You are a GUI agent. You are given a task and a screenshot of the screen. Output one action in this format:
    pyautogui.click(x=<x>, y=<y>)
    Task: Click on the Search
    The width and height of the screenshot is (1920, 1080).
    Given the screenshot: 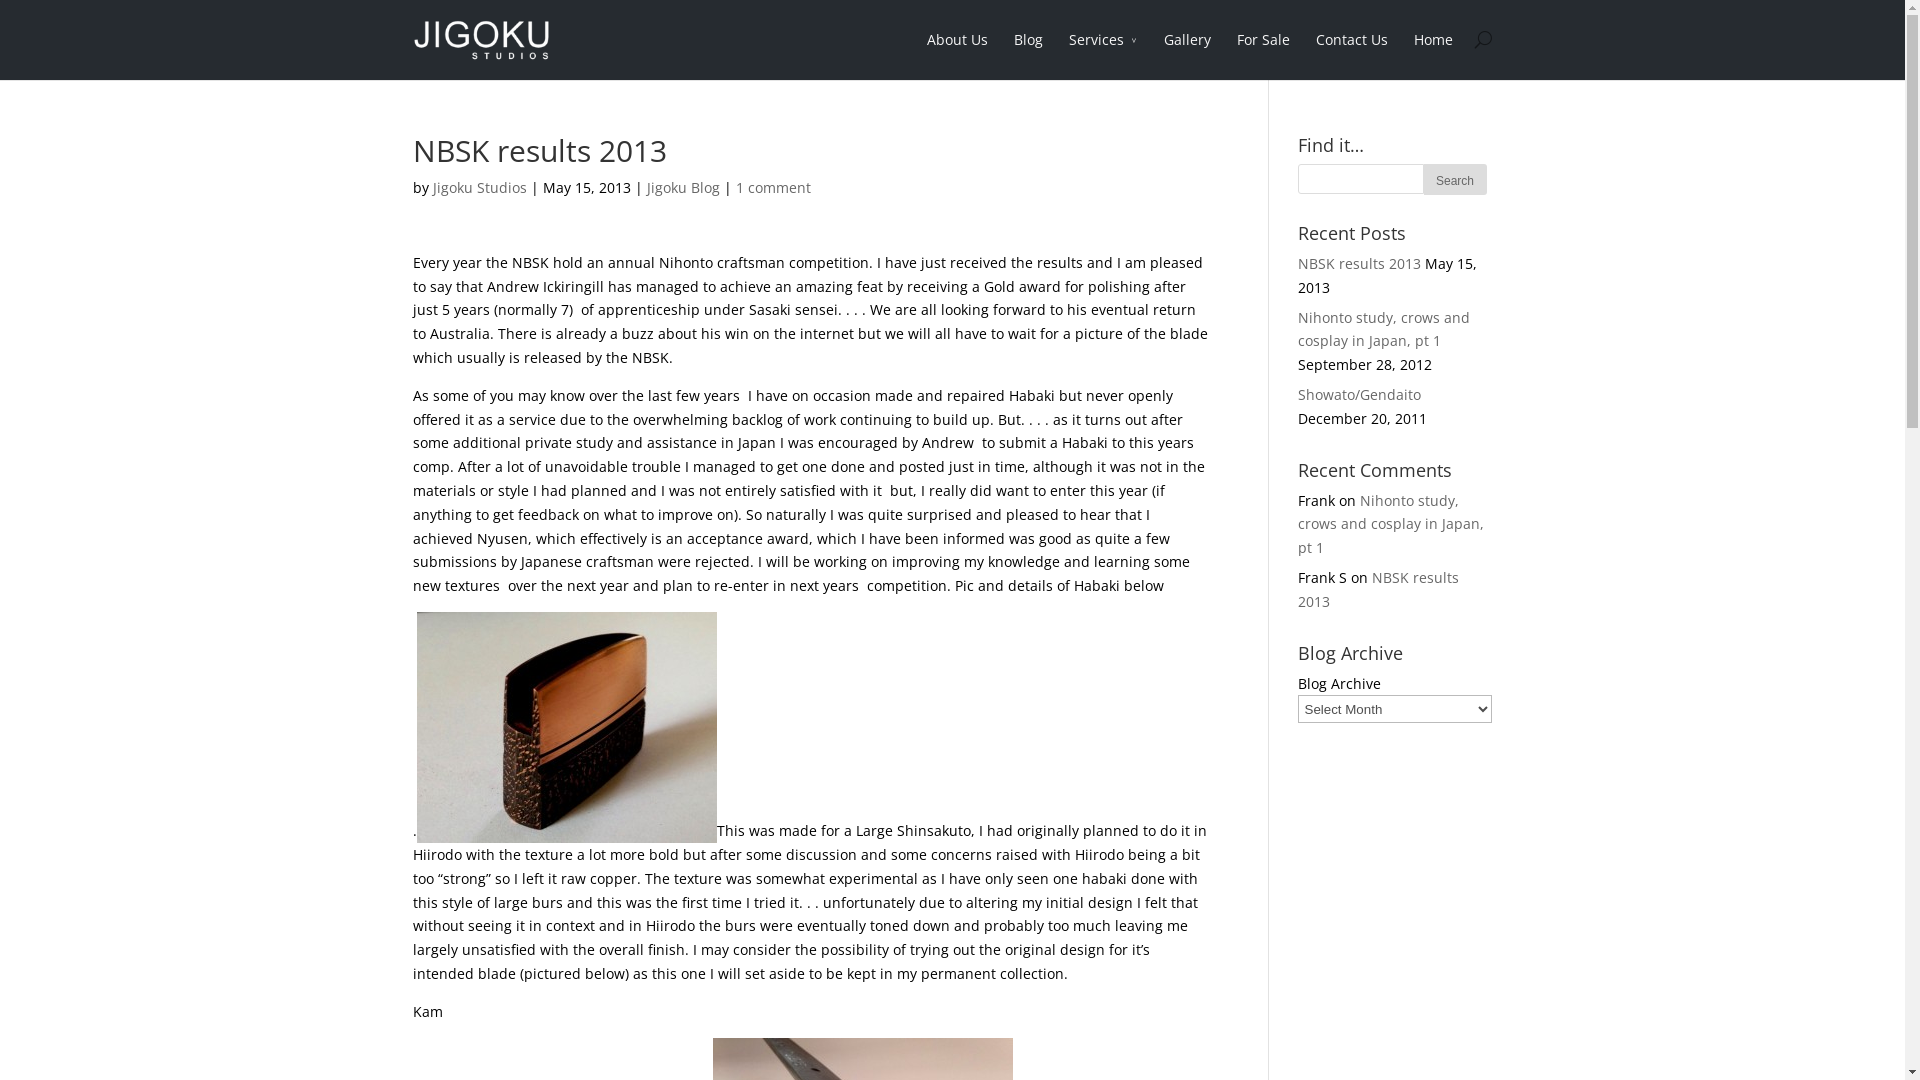 What is the action you would take?
    pyautogui.click(x=1456, y=180)
    